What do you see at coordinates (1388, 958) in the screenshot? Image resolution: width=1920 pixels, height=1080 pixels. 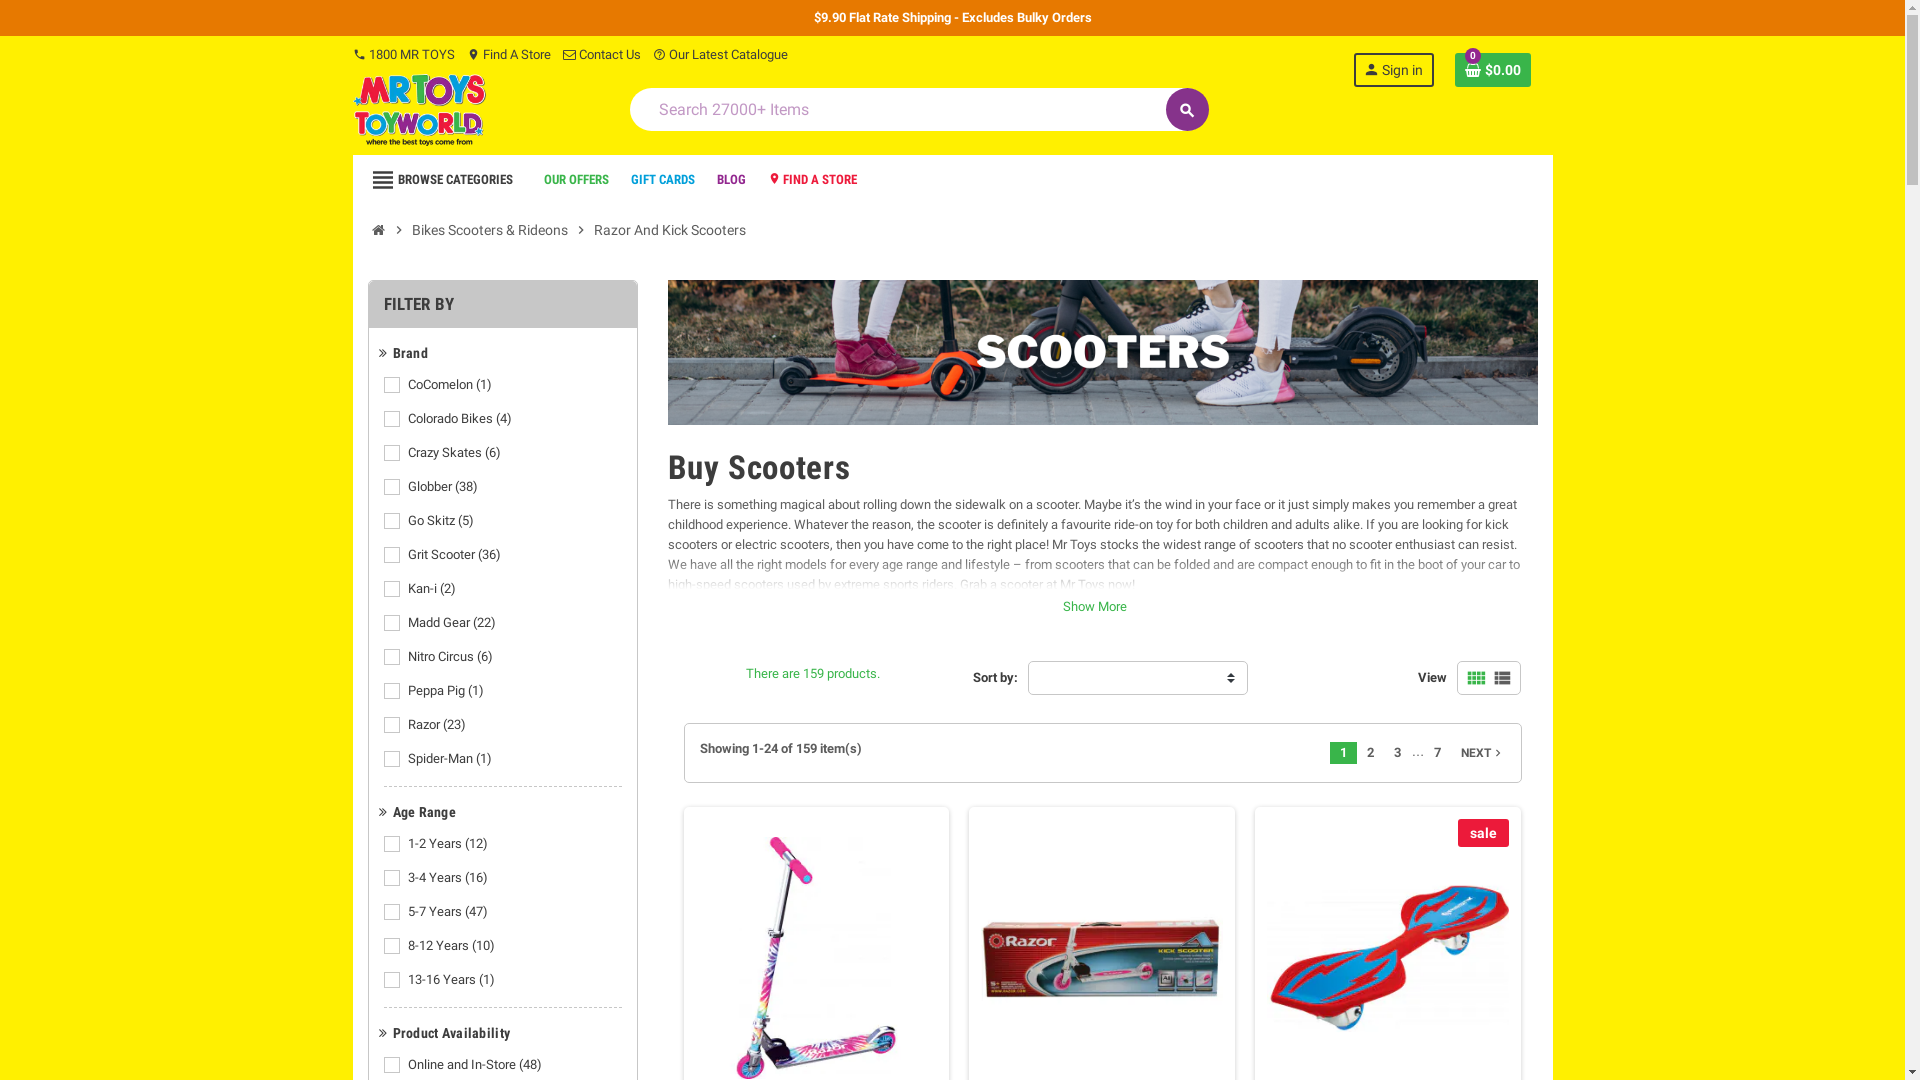 I see `Ripstik Ripster Brights - Red/Blue` at bounding box center [1388, 958].